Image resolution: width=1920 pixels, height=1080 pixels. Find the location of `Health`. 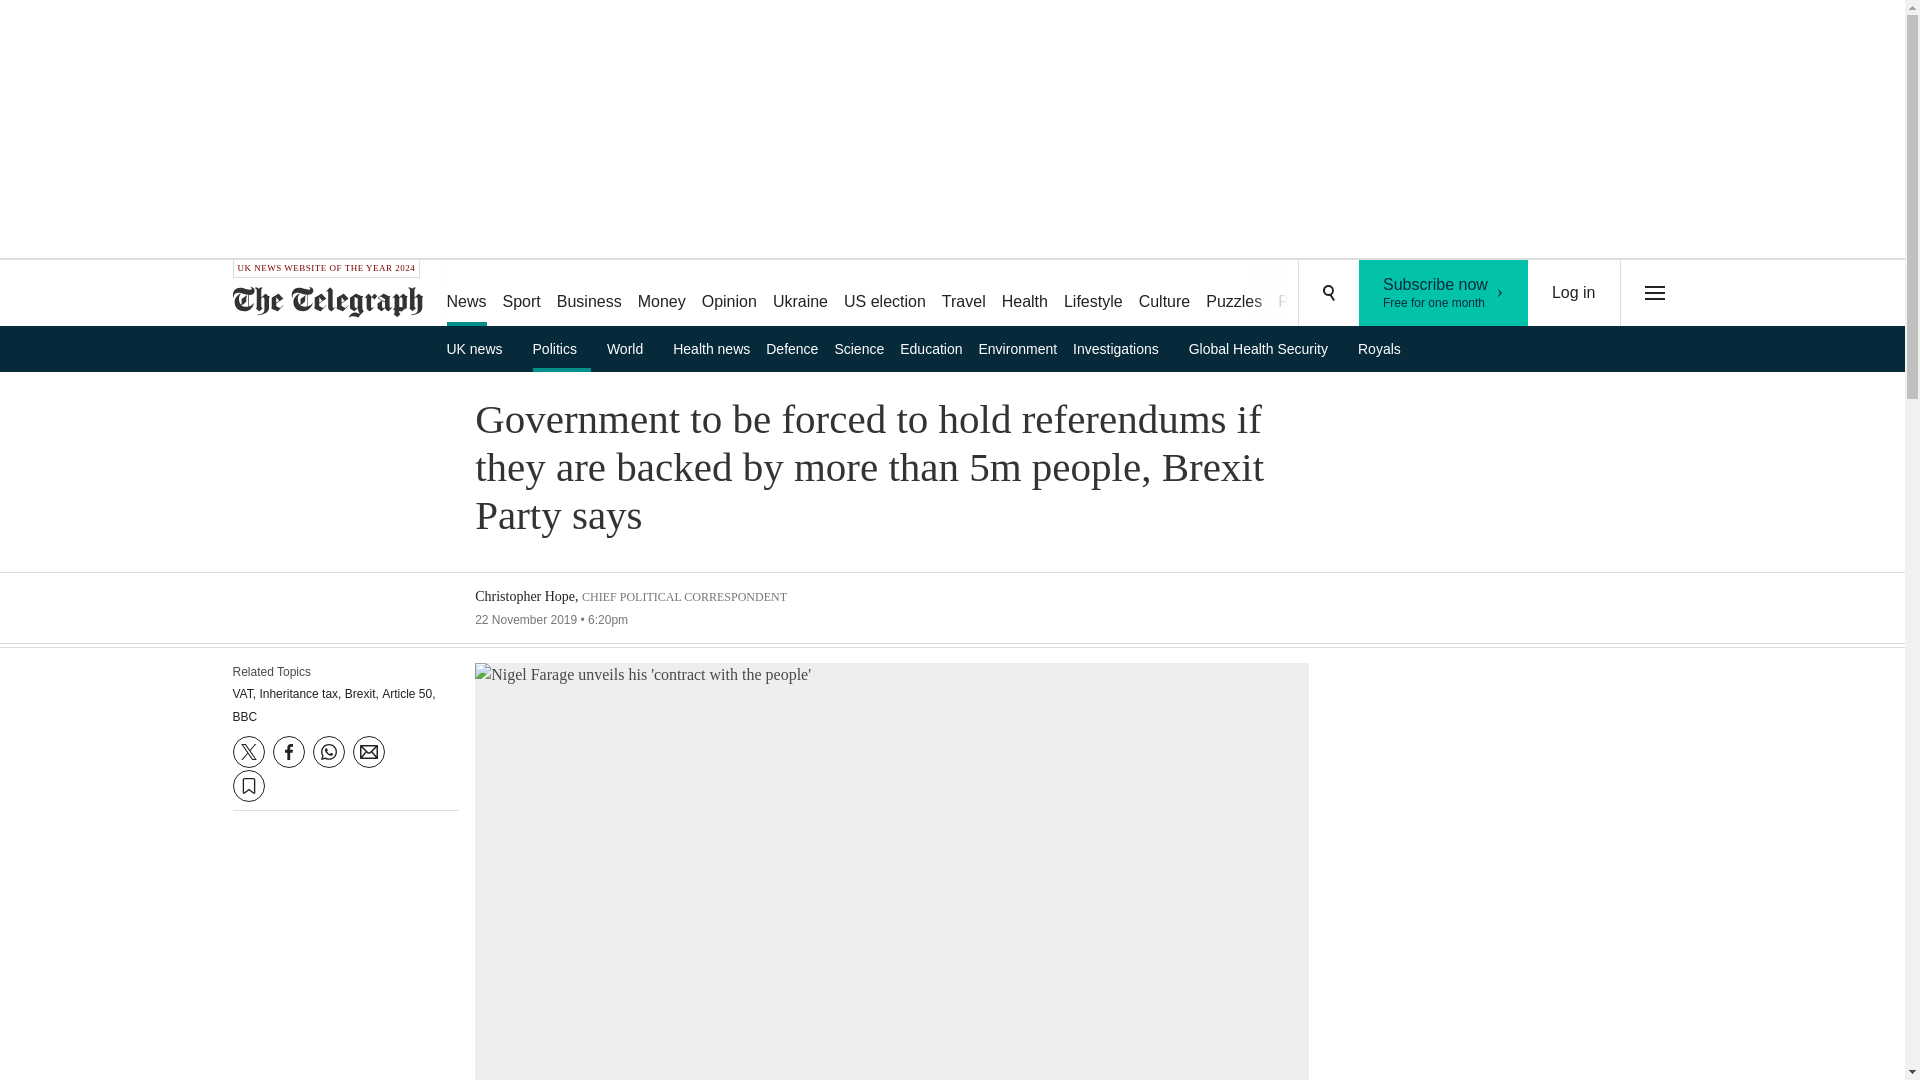

Health is located at coordinates (1025, 294).